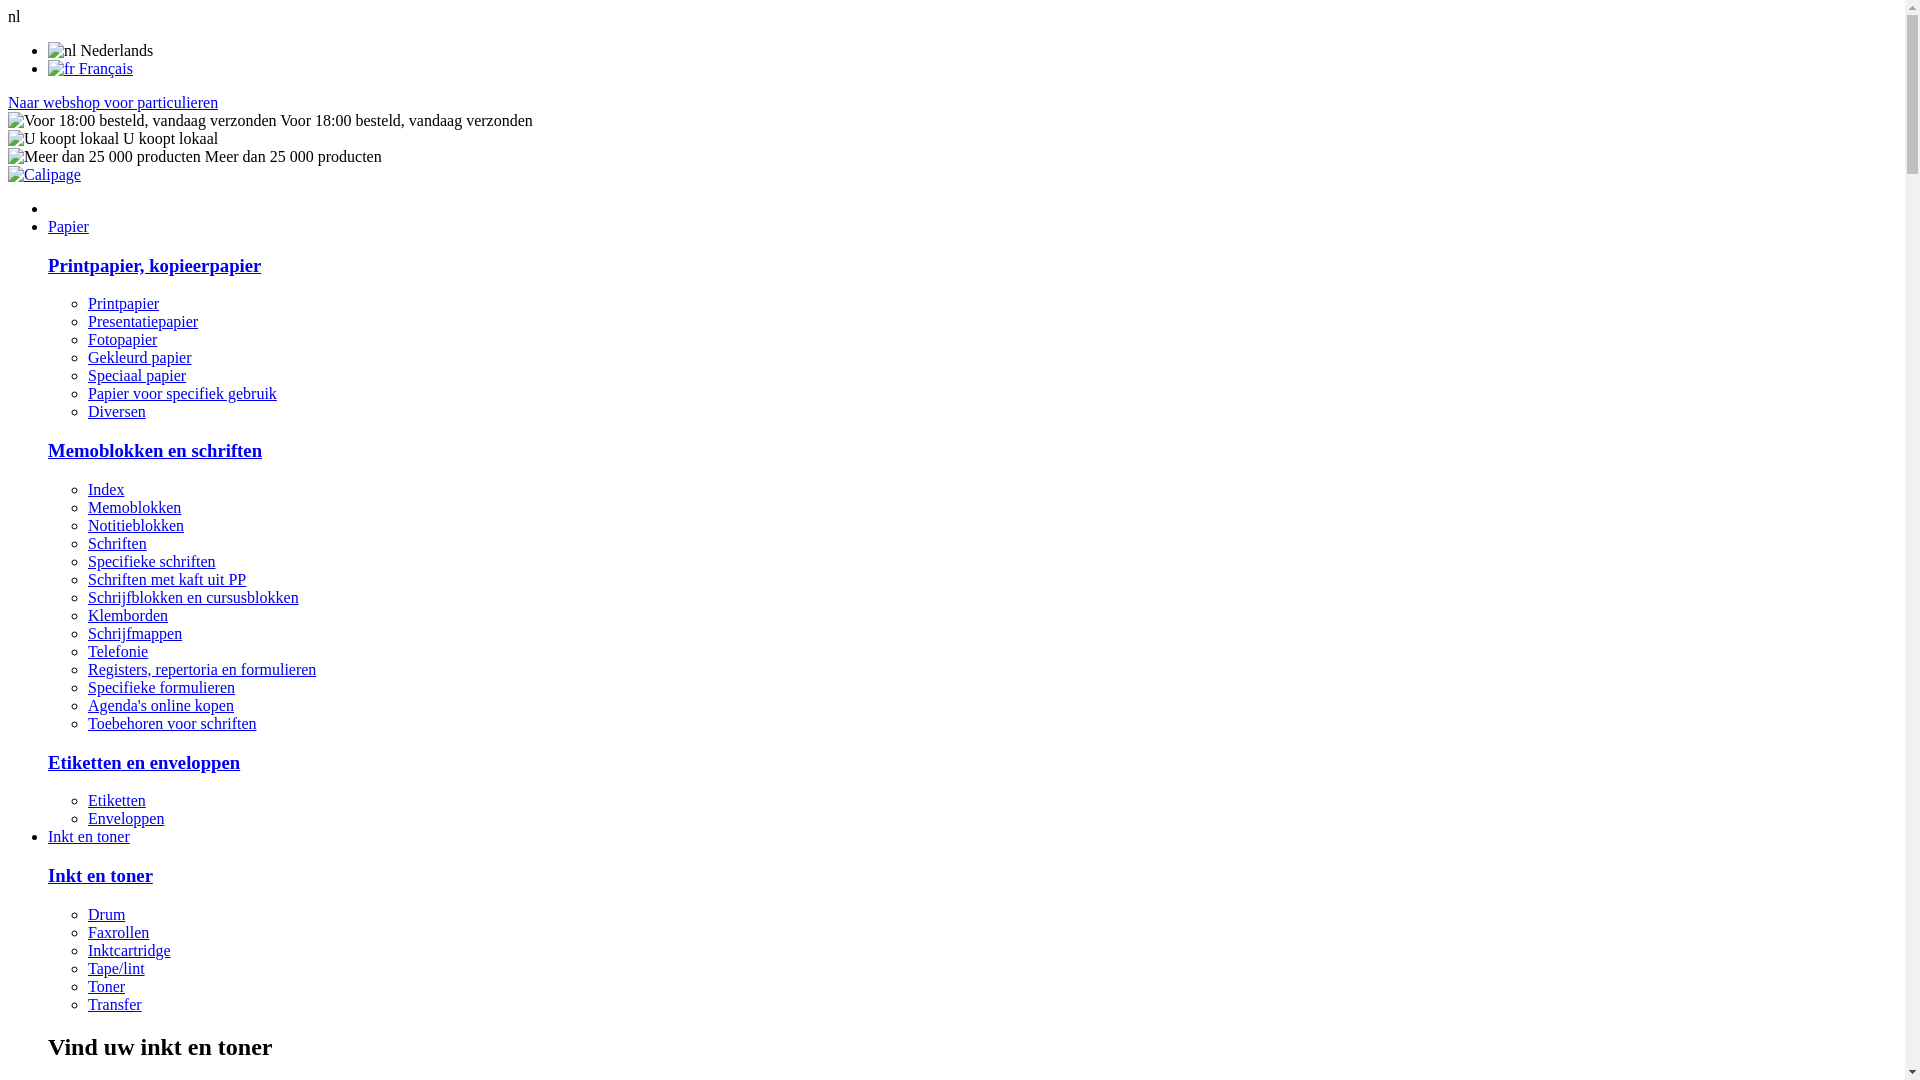 The image size is (1920, 1080). I want to click on Toner, so click(106, 986).